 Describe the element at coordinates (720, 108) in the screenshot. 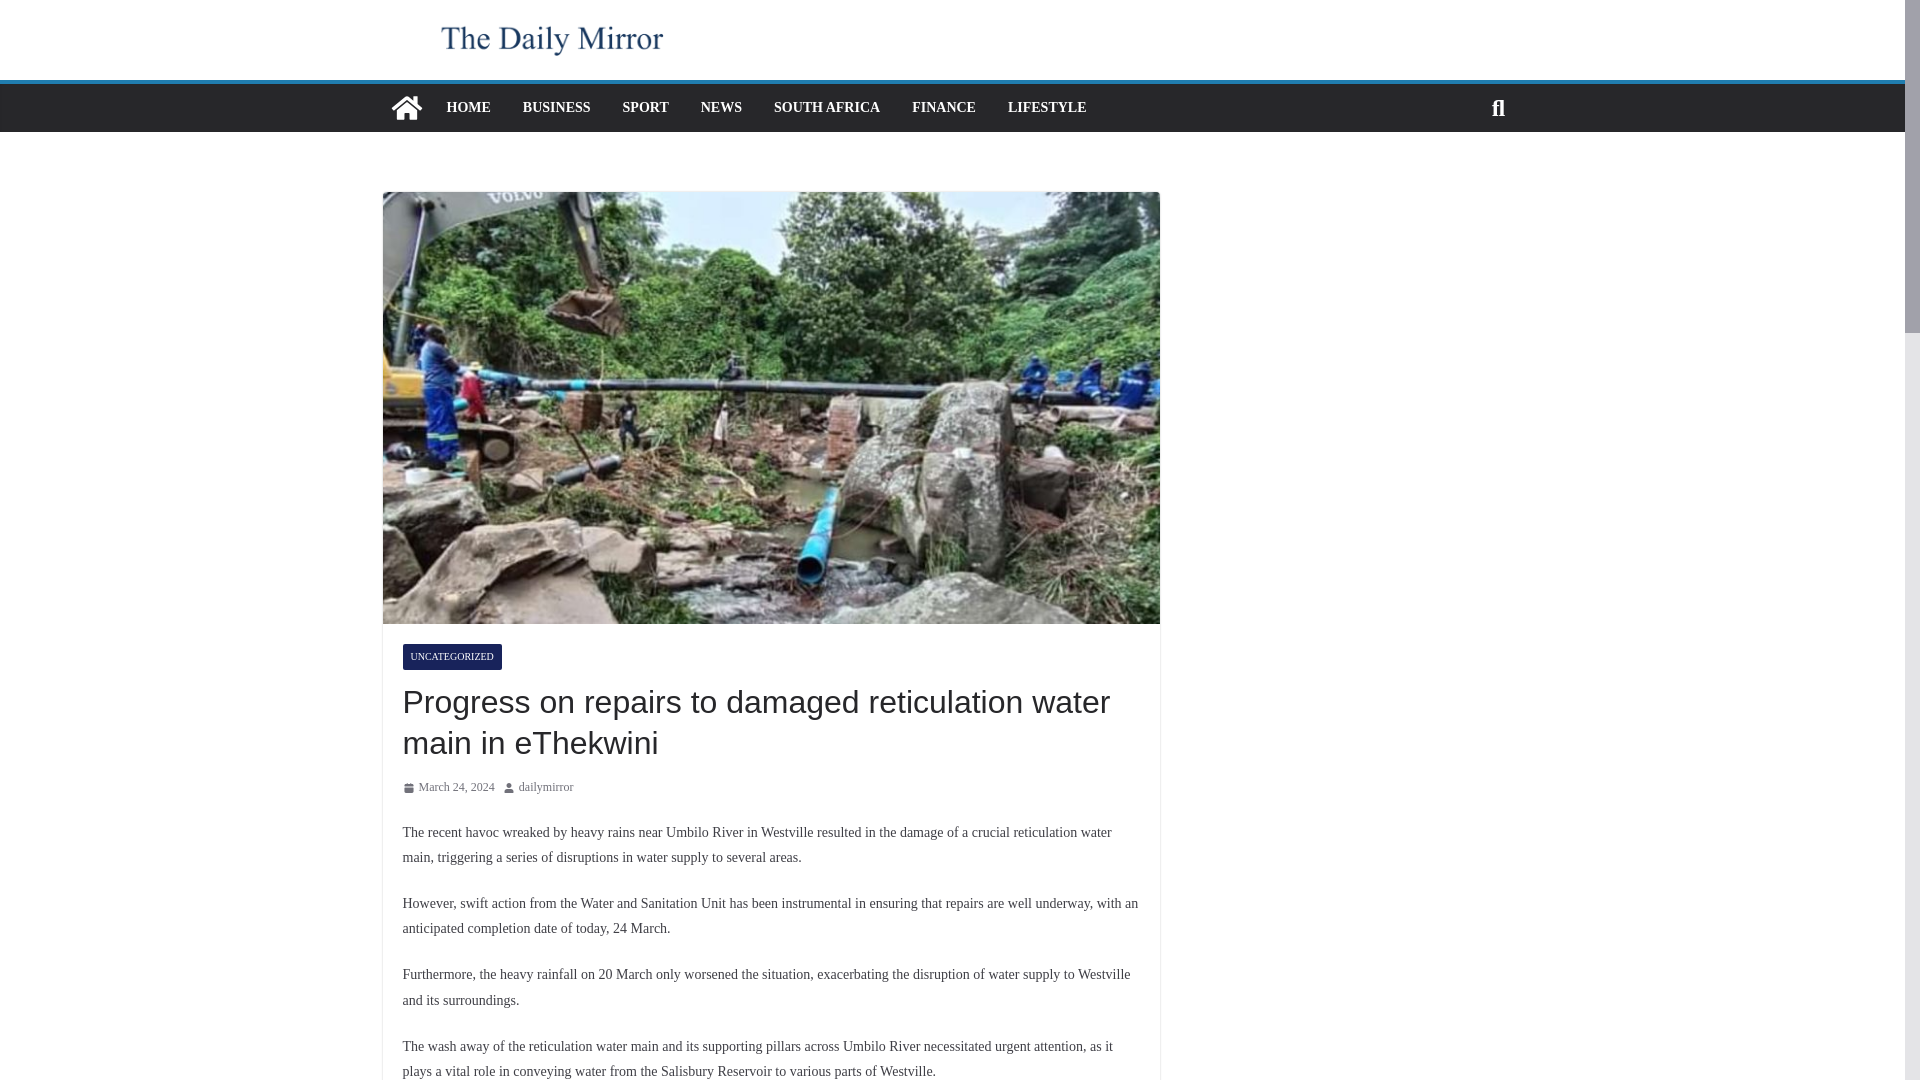

I see `NEWS` at that location.